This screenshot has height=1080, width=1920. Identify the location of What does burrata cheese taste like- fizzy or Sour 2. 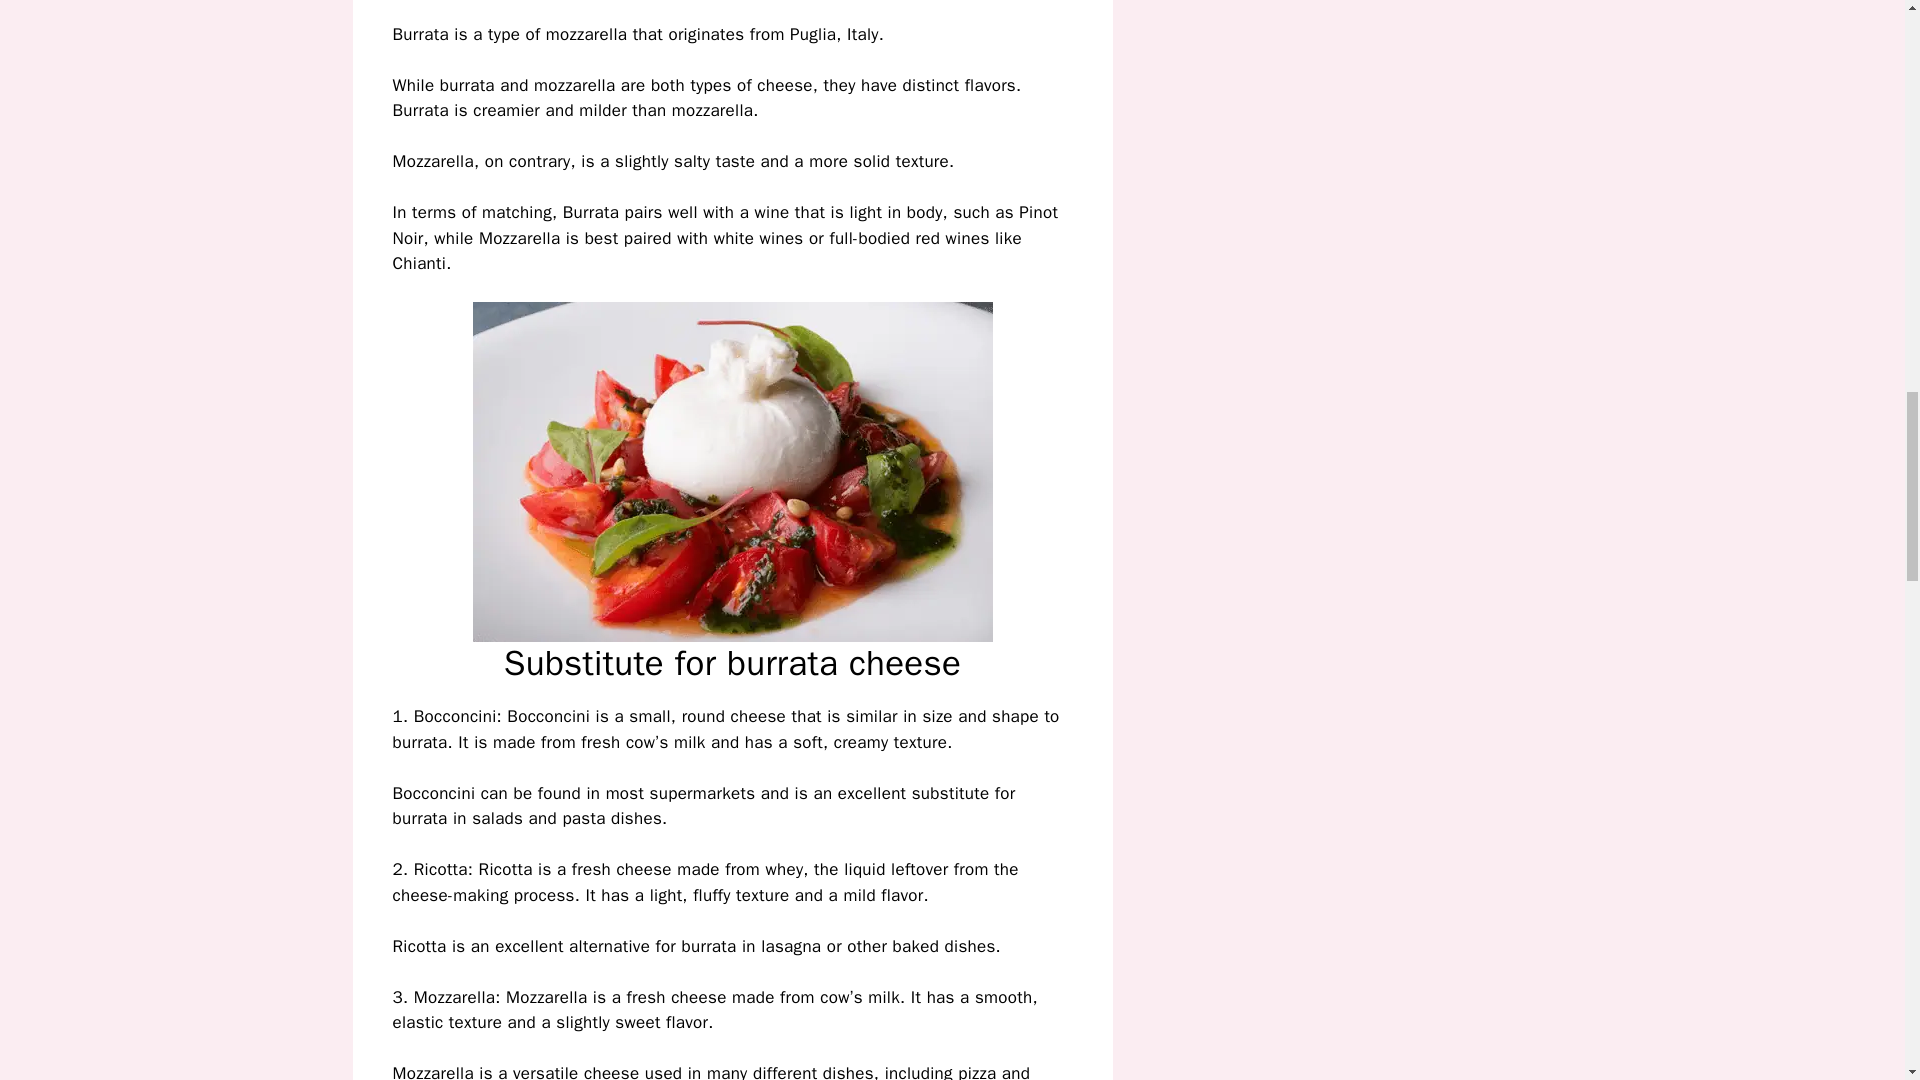
(732, 472).